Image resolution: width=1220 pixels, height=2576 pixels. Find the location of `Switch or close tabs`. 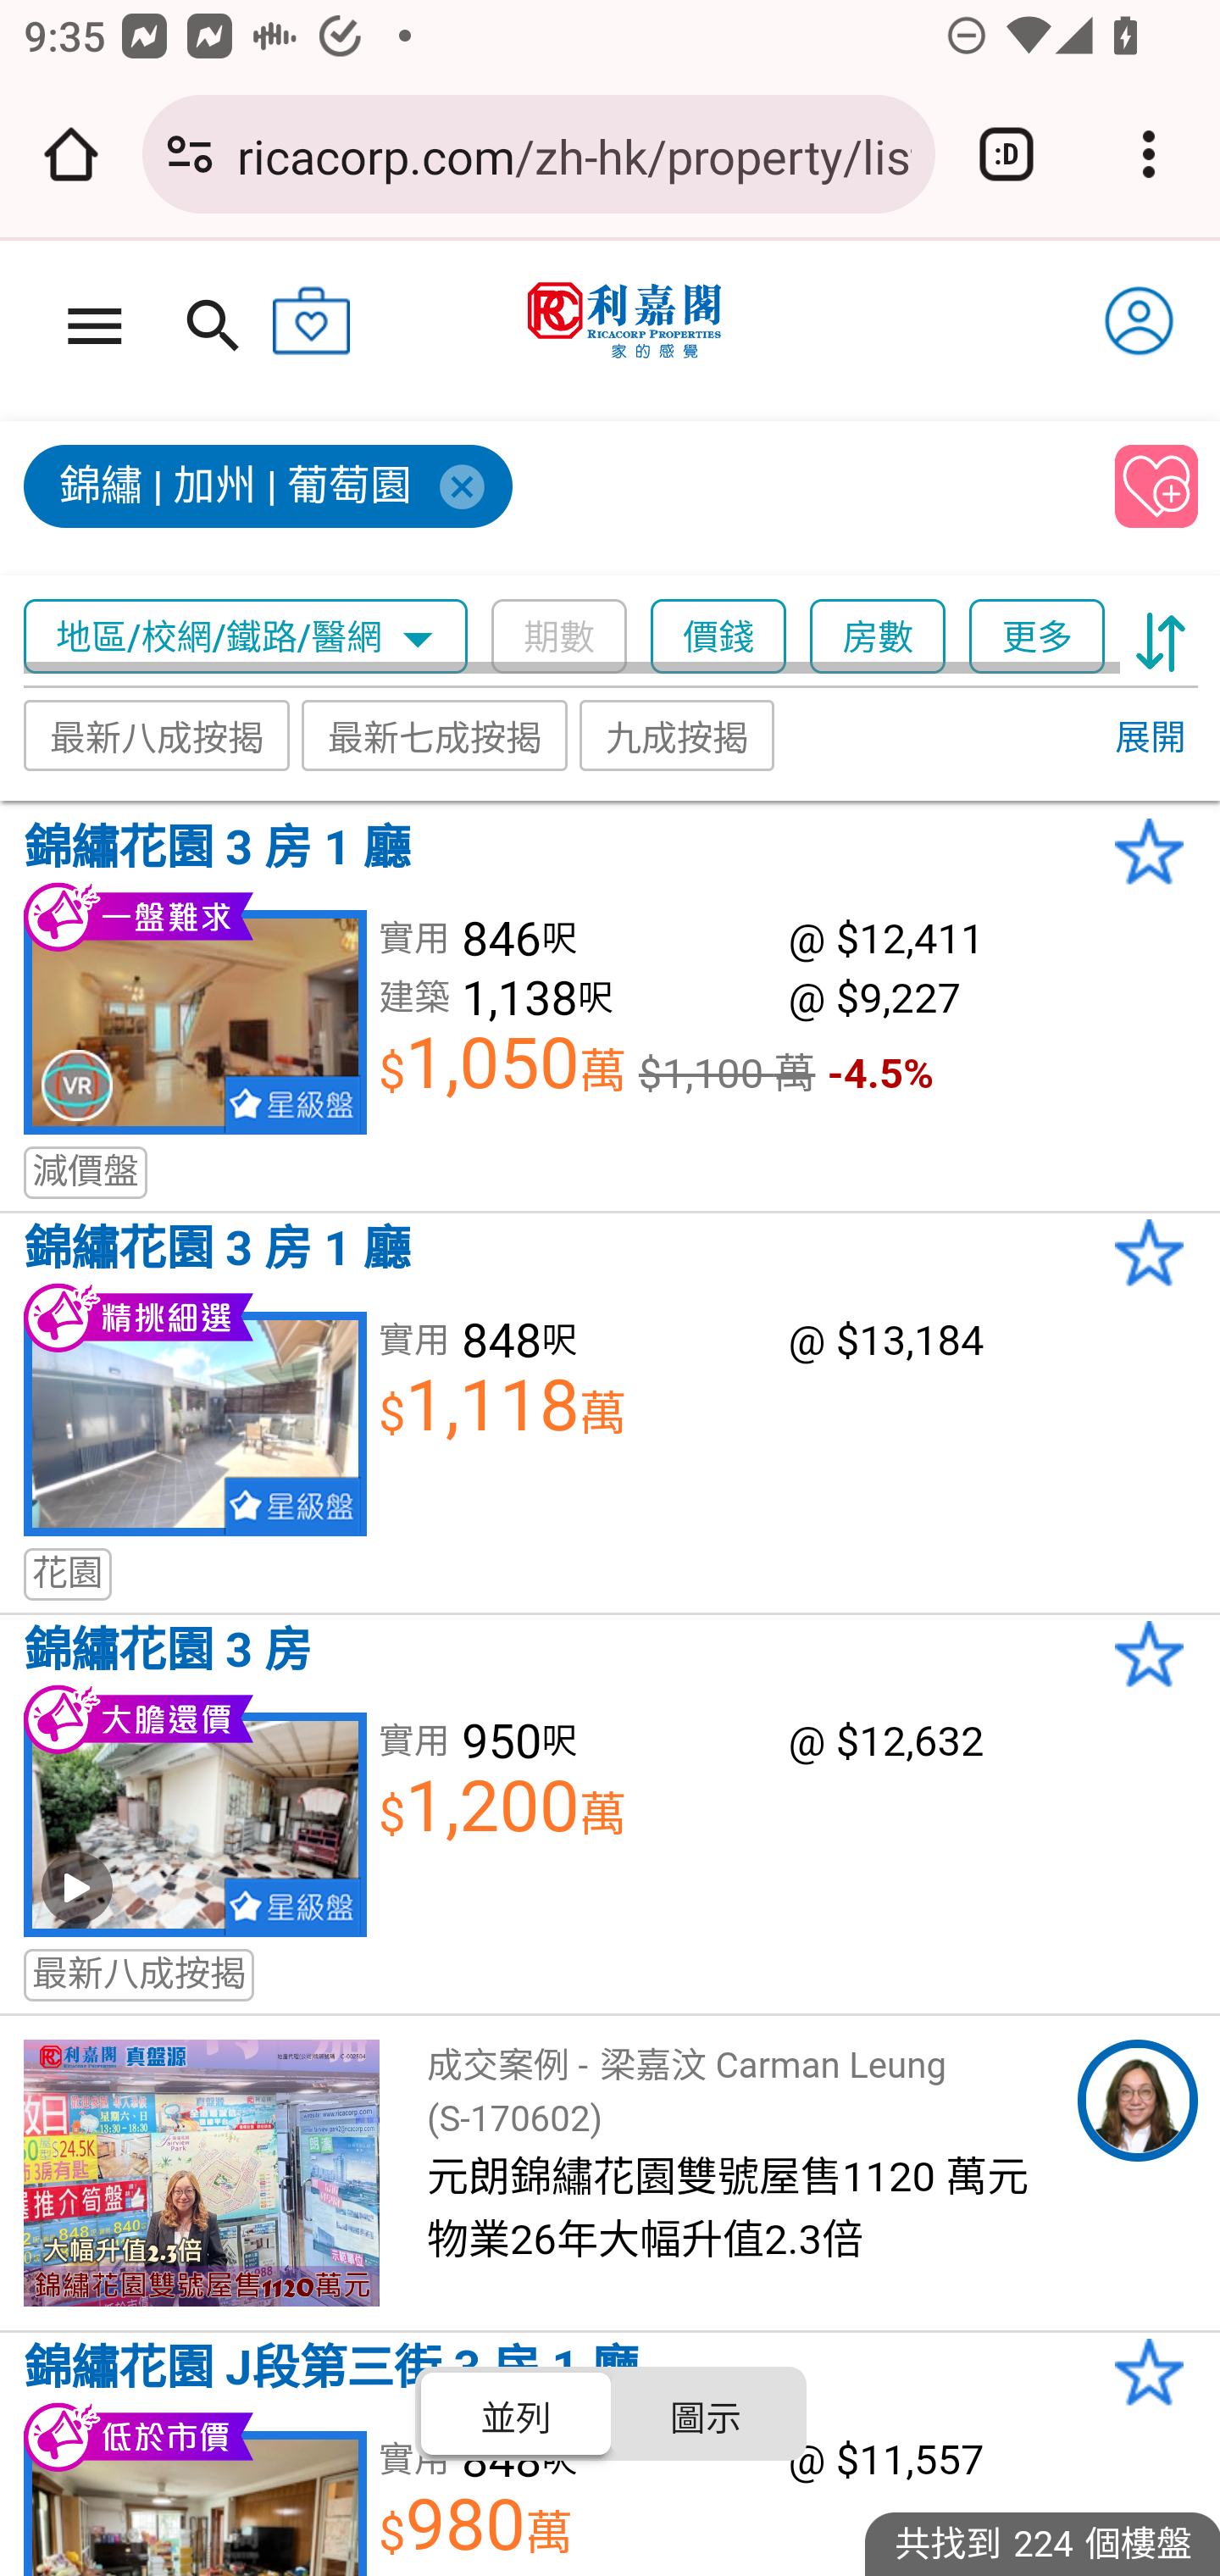

Switch or close tabs is located at coordinates (1006, 154).